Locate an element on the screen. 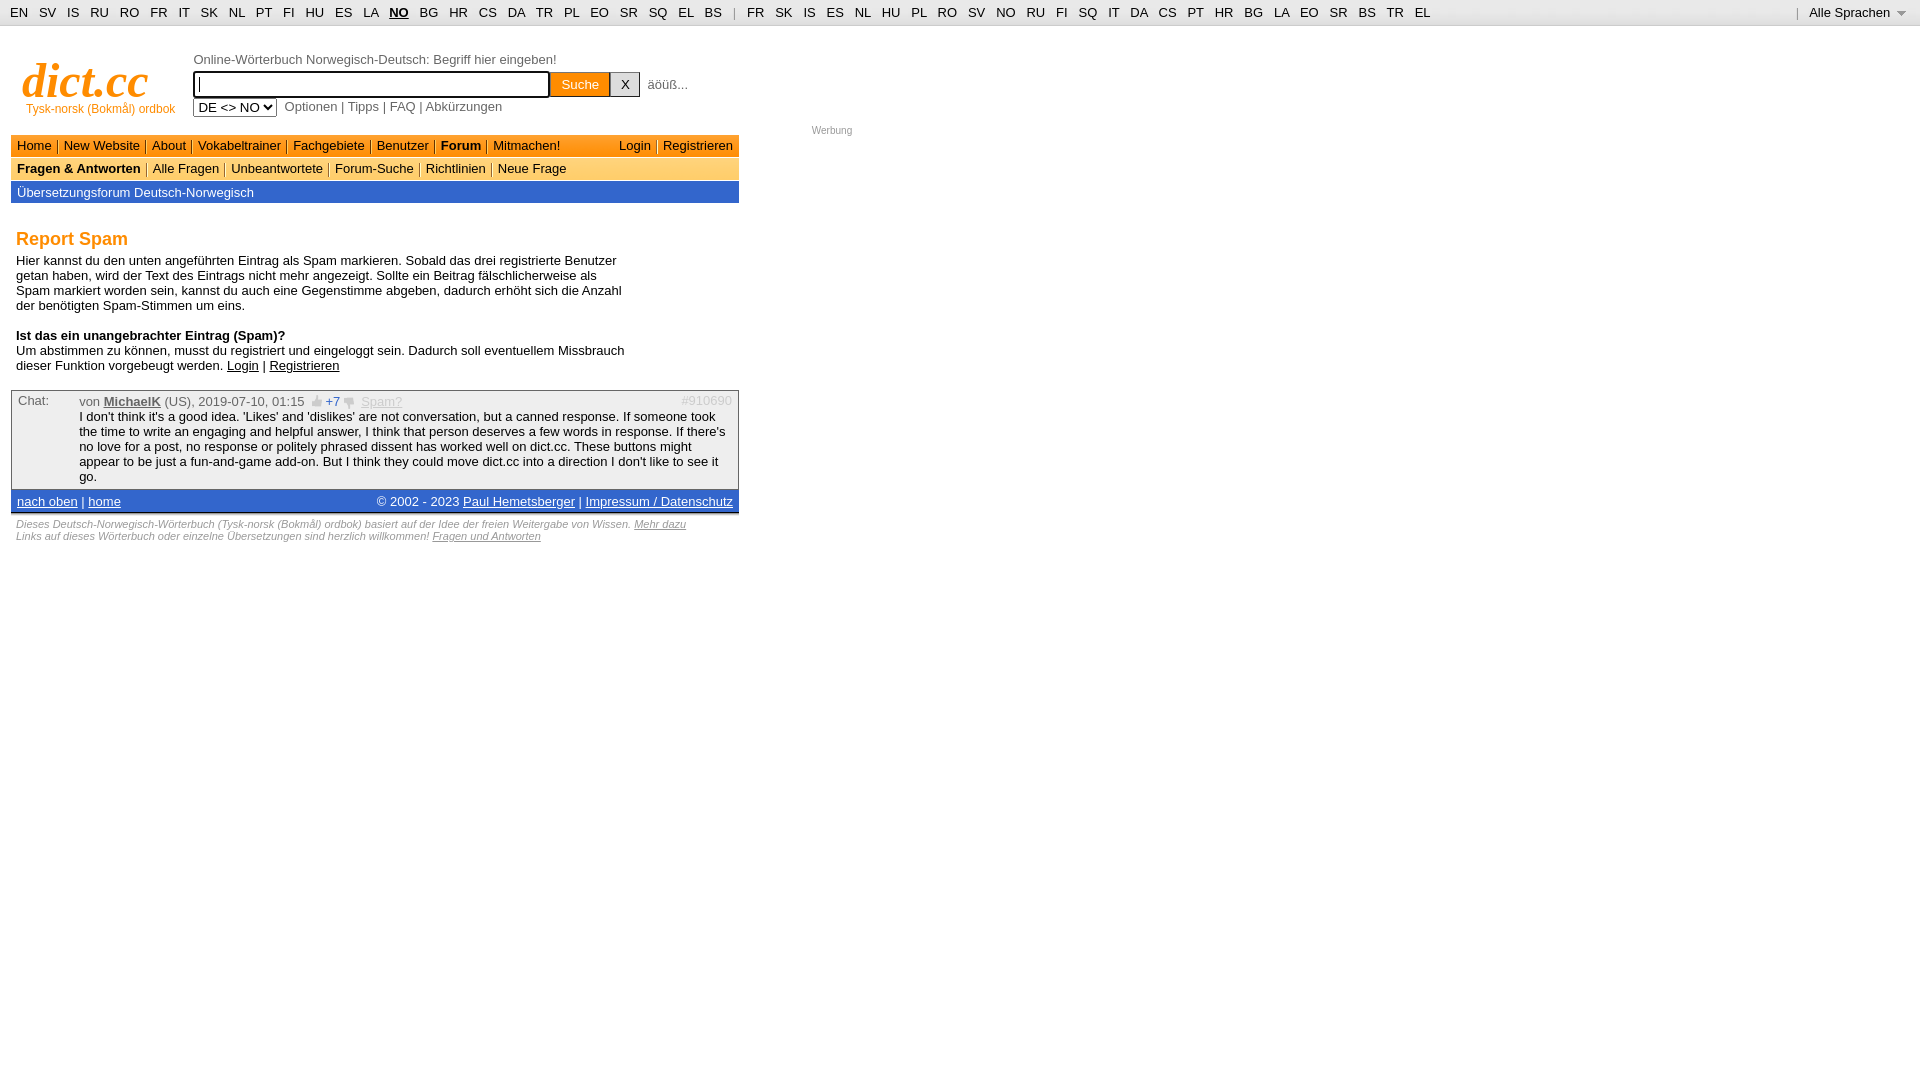 The width and height of the screenshot is (1920, 1080). Forum-Suche is located at coordinates (374, 168).